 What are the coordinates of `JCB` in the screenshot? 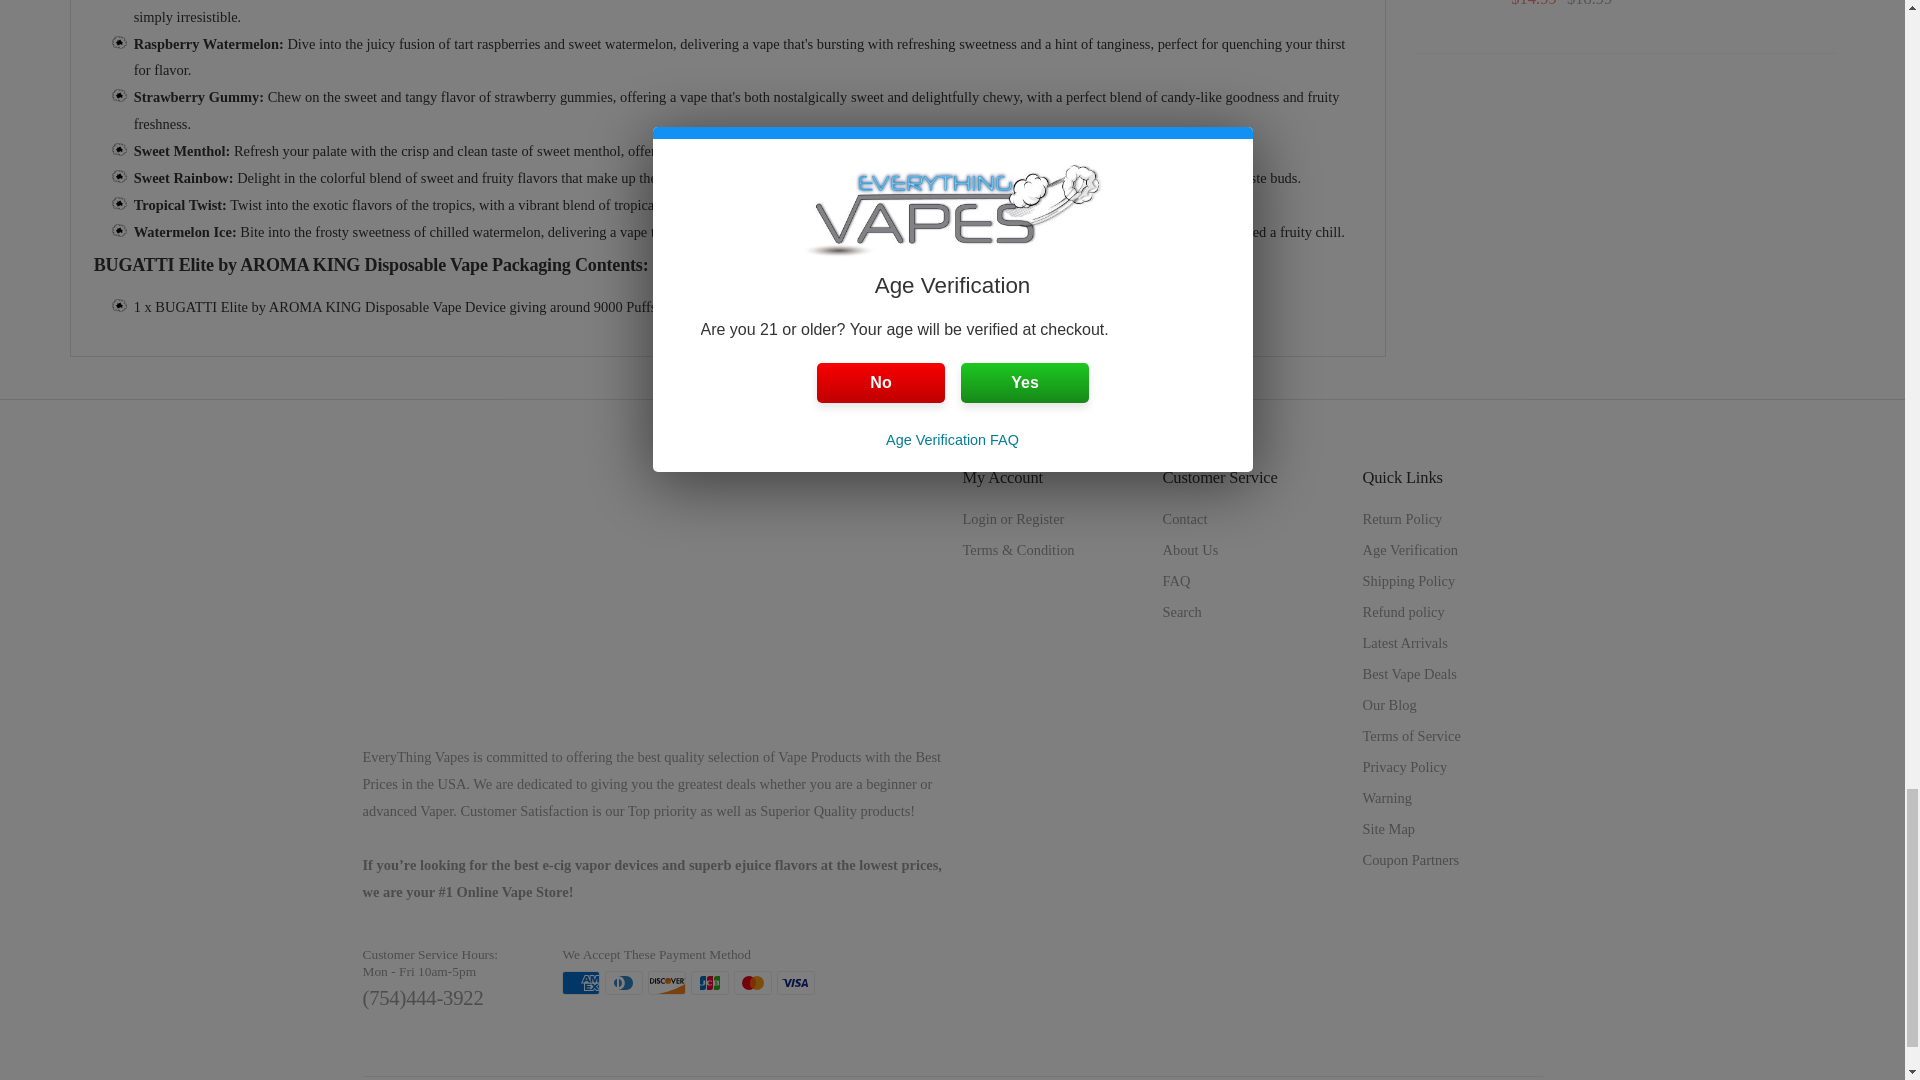 It's located at (710, 982).